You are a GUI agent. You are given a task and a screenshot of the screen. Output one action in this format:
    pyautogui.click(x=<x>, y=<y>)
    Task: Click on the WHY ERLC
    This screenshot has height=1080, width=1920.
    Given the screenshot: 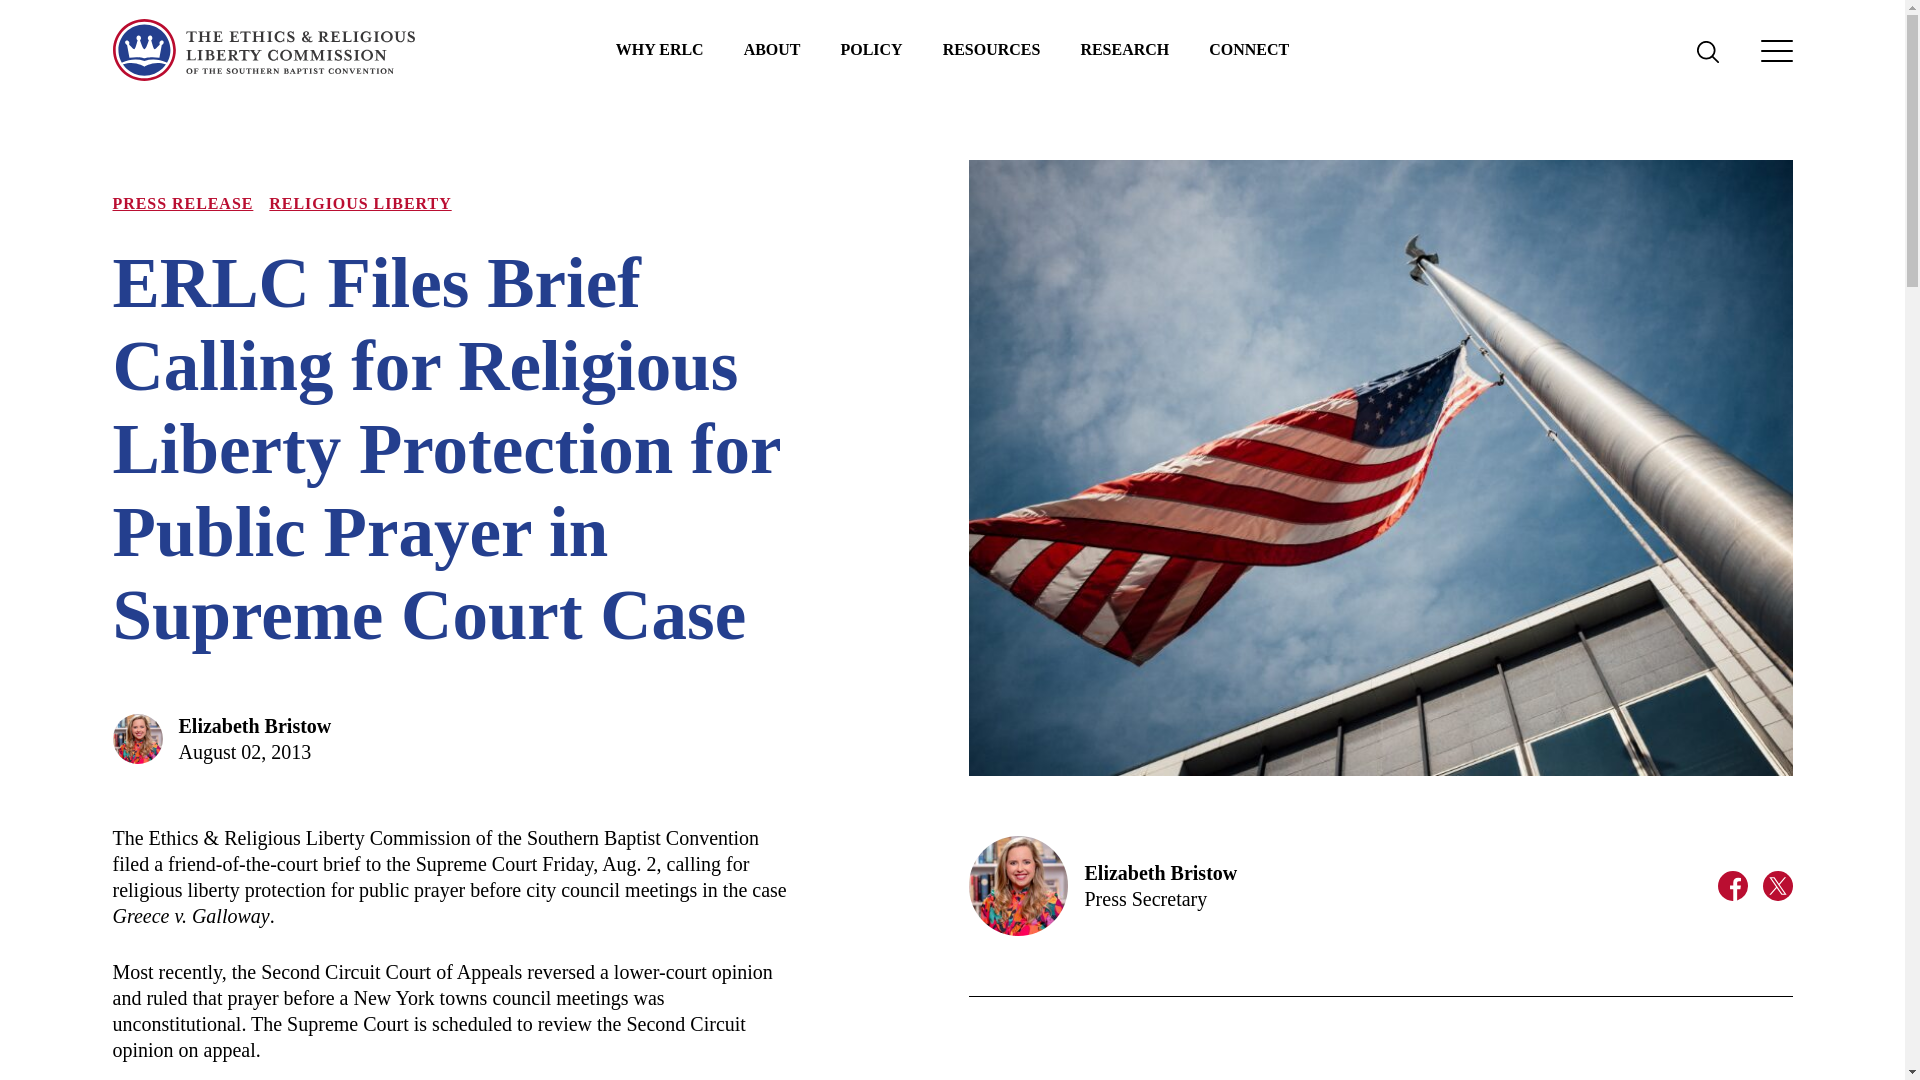 What is the action you would take?
    pyautogui.click(x=660, y=50)
    